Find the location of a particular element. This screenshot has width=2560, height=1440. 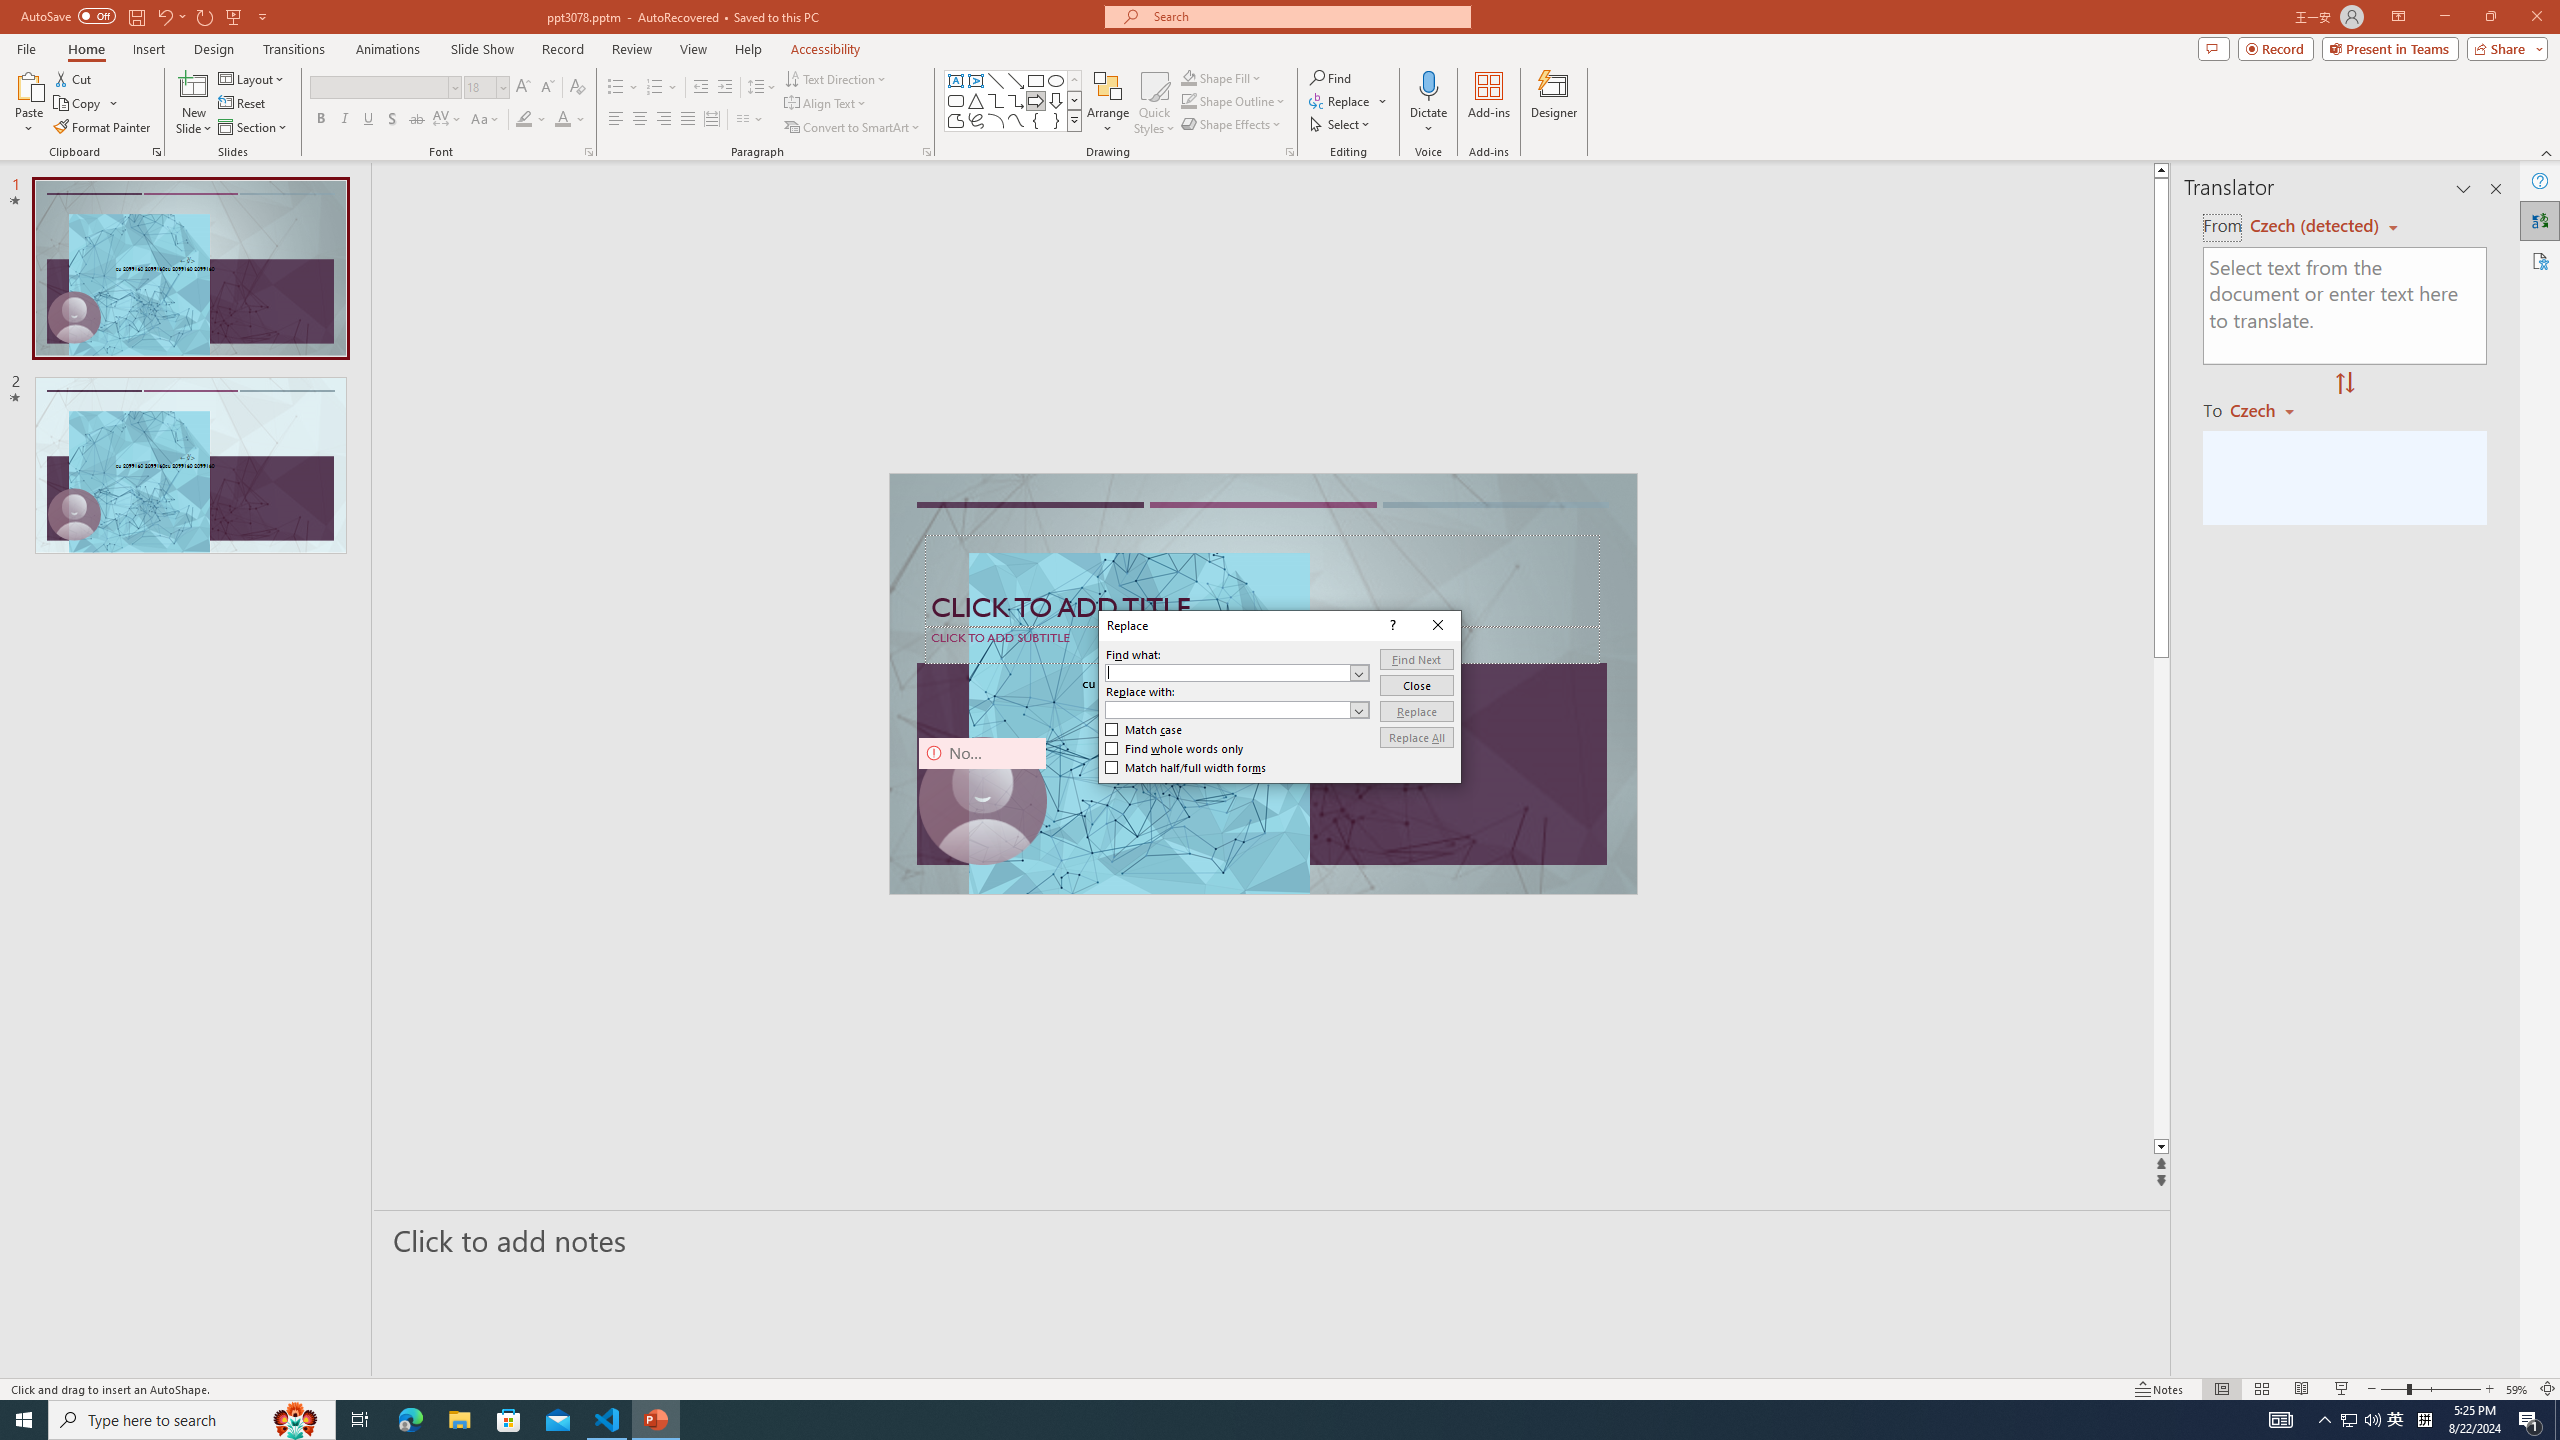

Isosceles Triangle is located at coordinates (975, 100).